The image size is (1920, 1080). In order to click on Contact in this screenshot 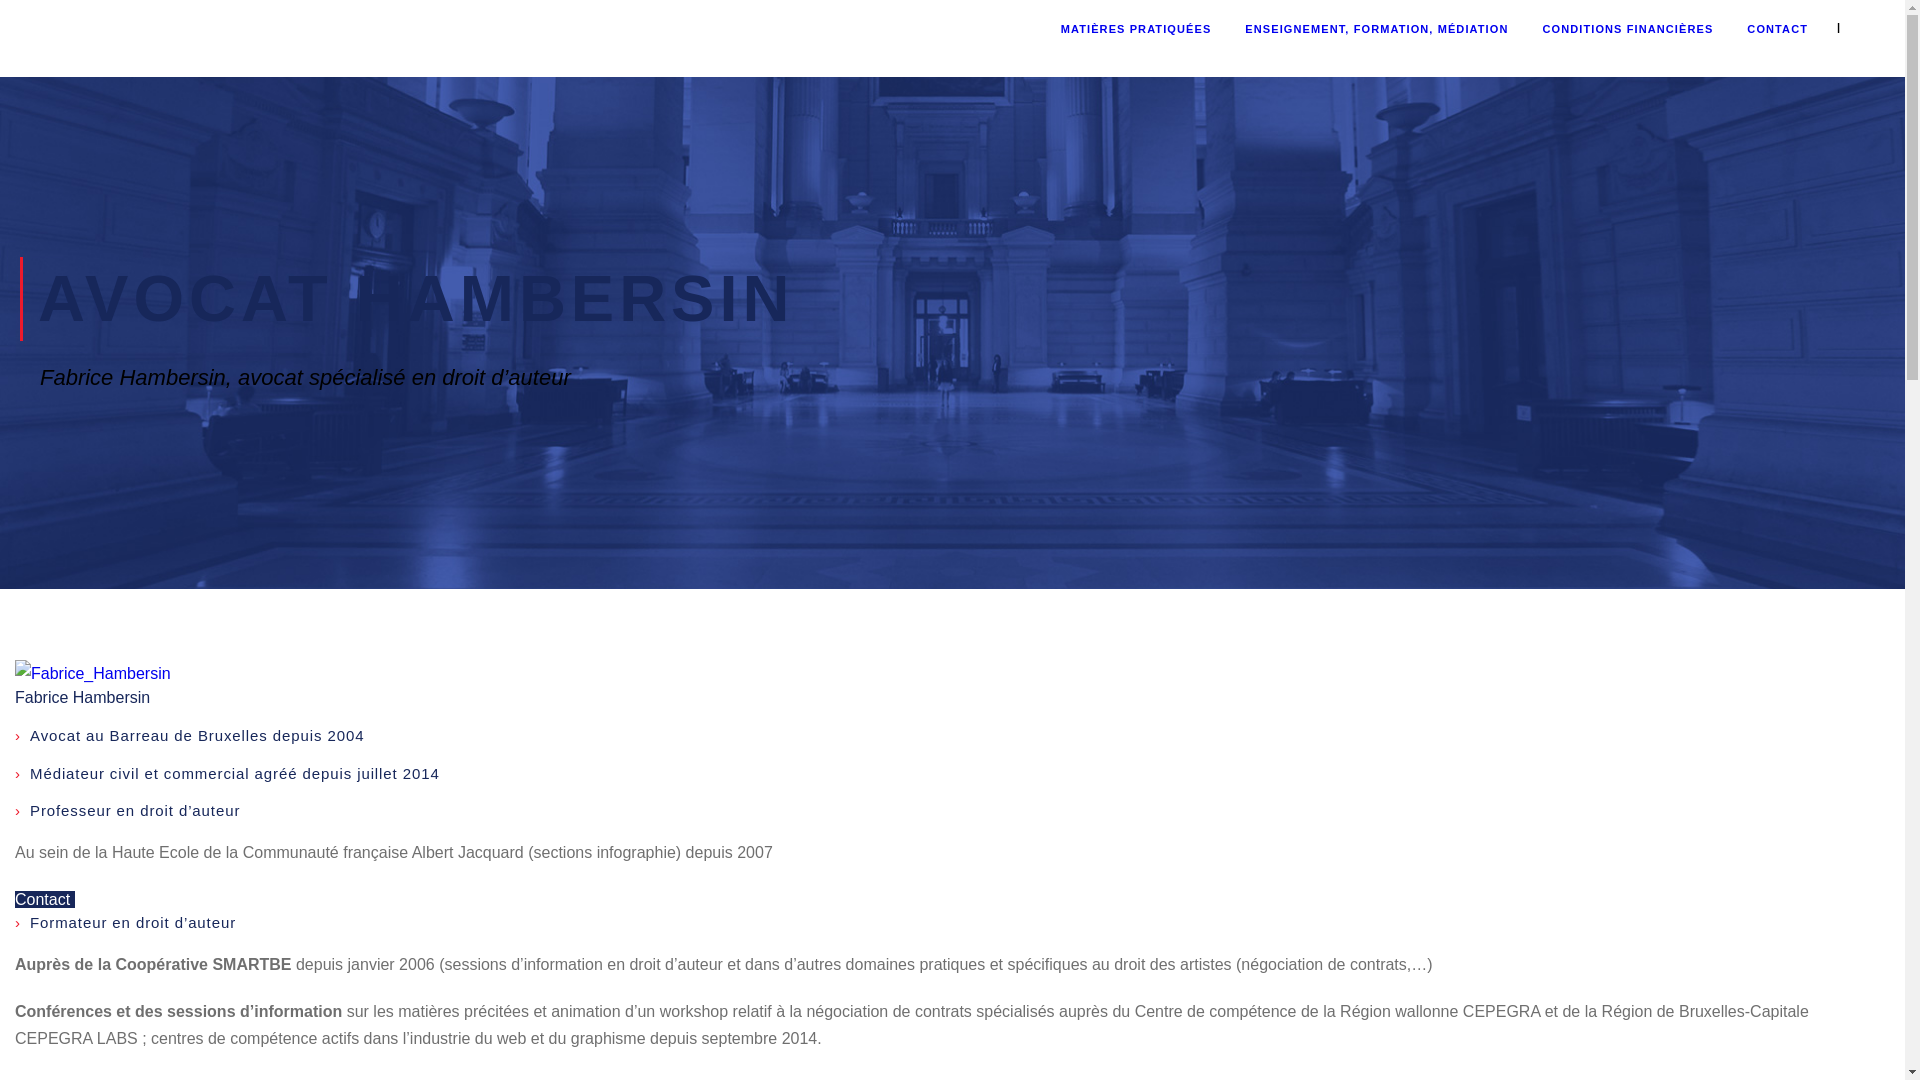, I will do `click(45, 900)`.